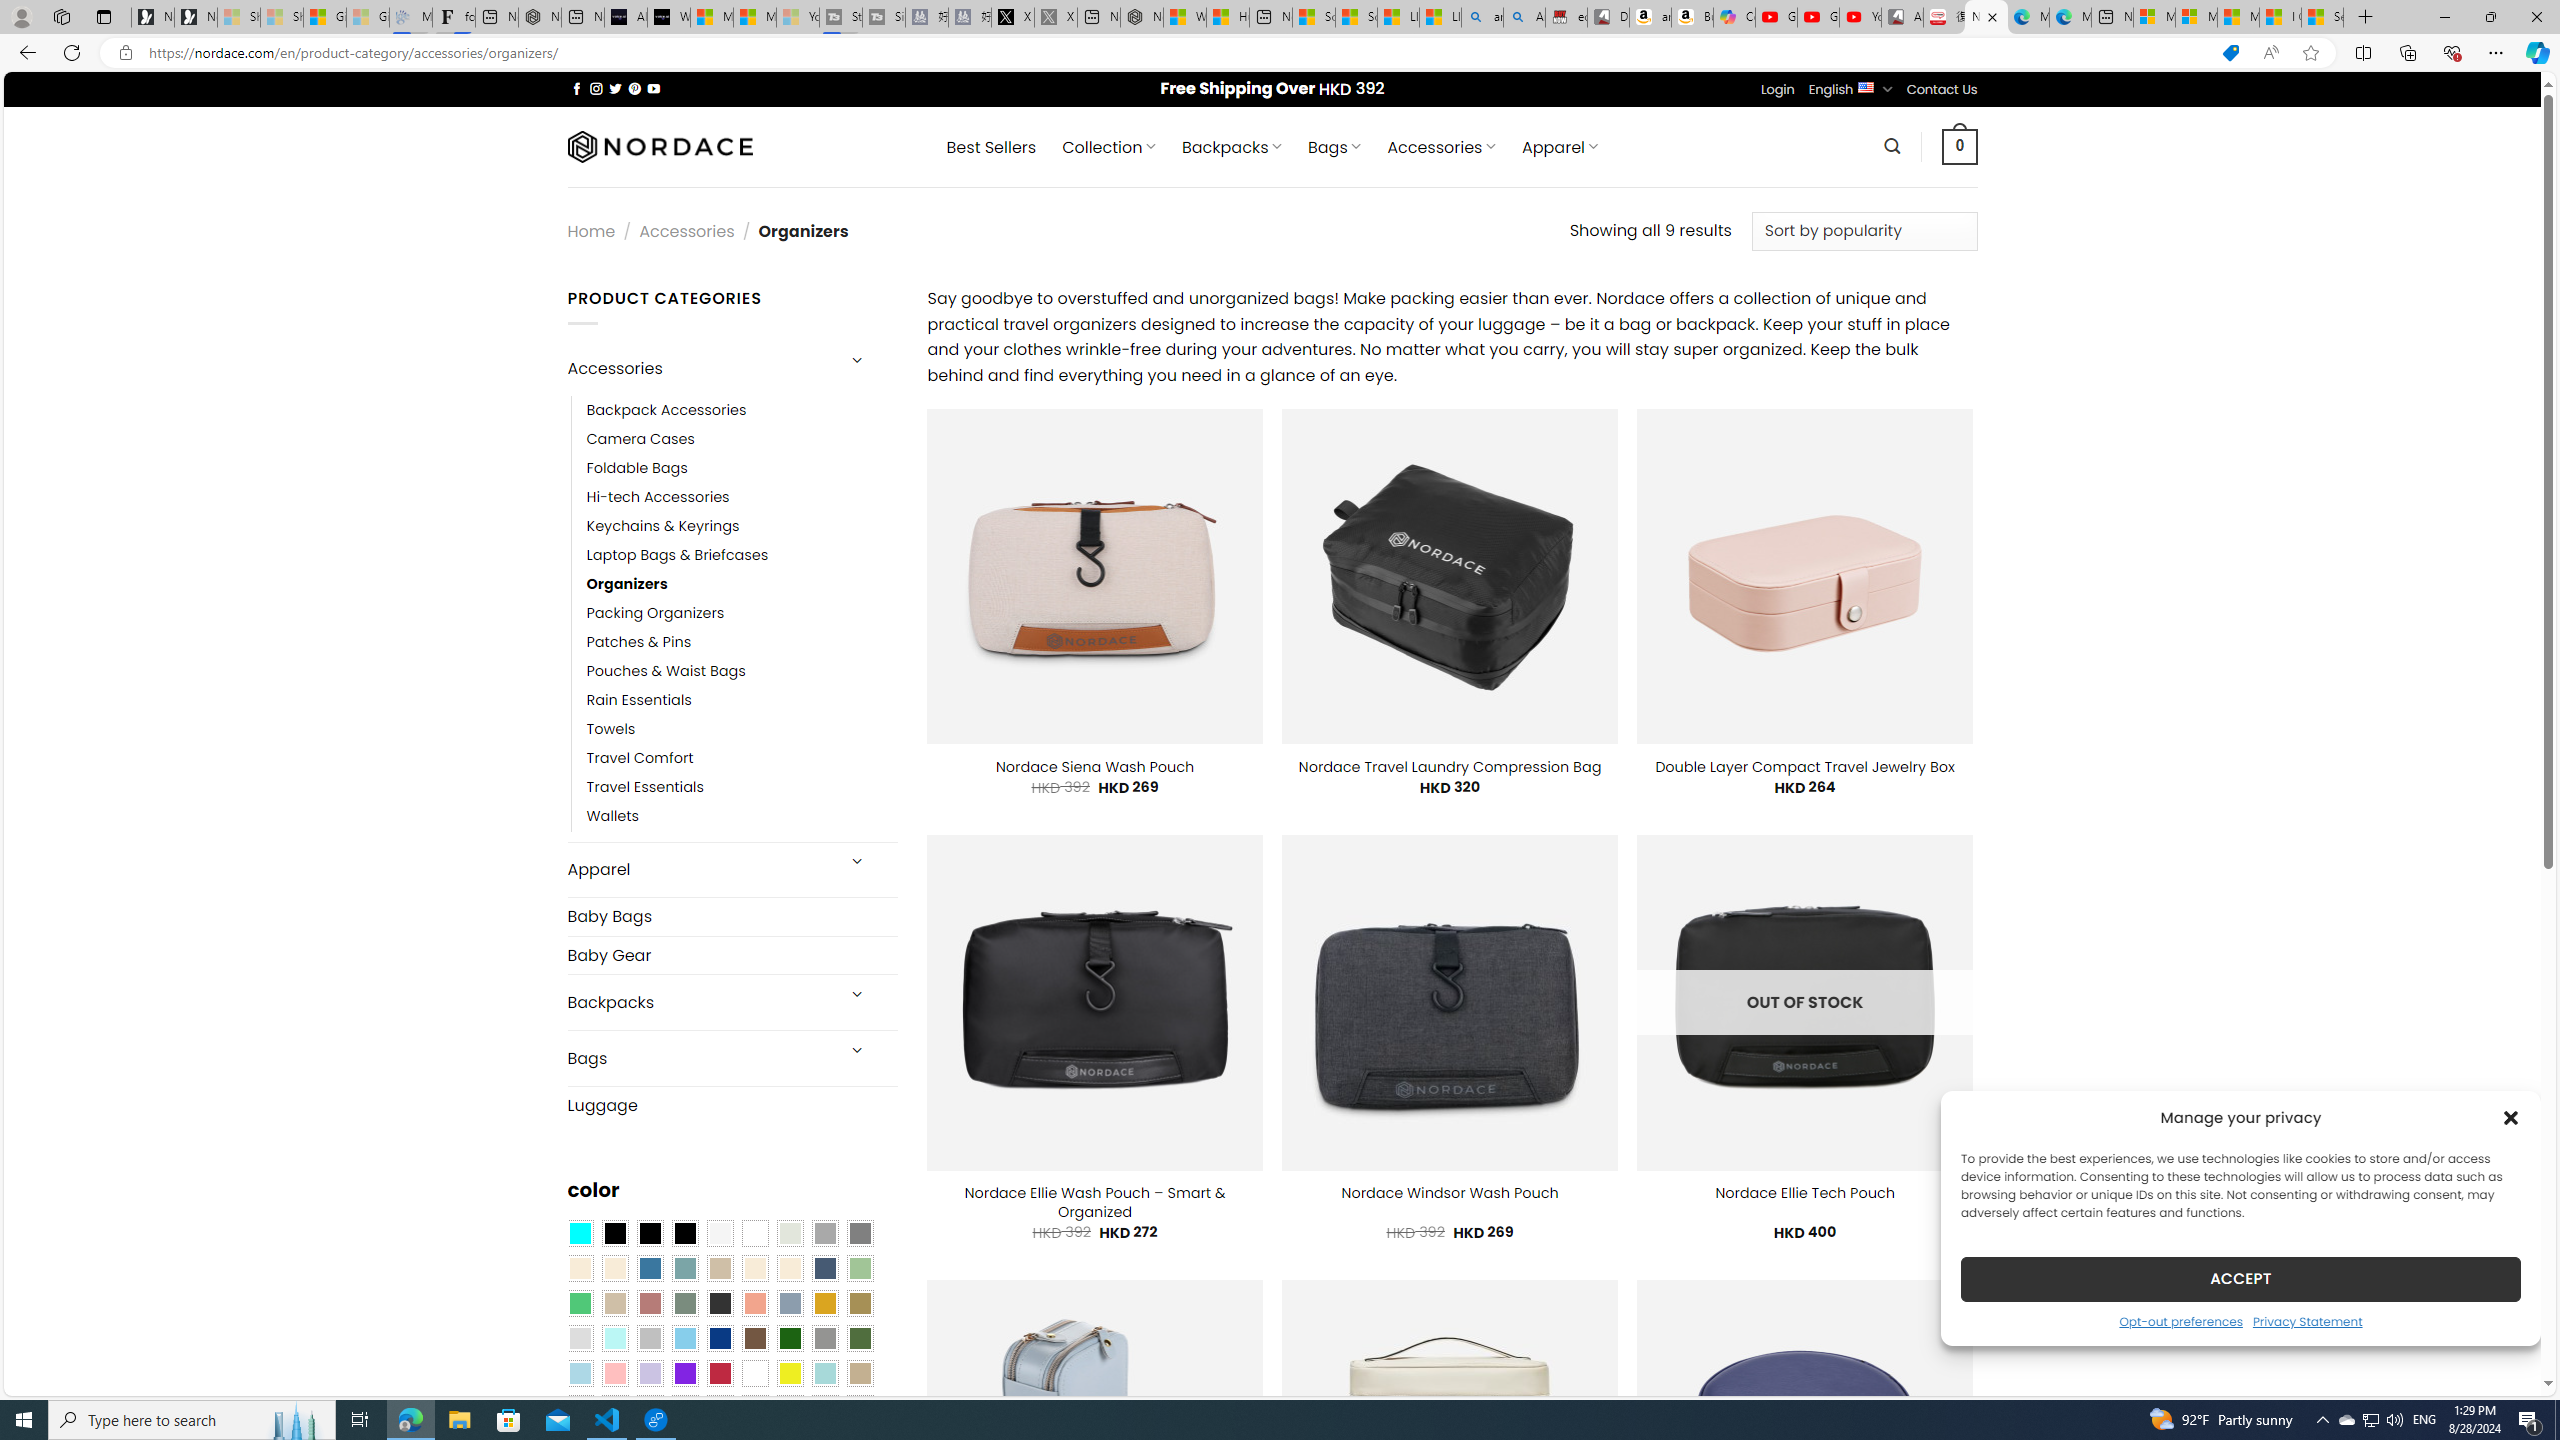  I want to click on Tab actions menu, so click(104, 16).